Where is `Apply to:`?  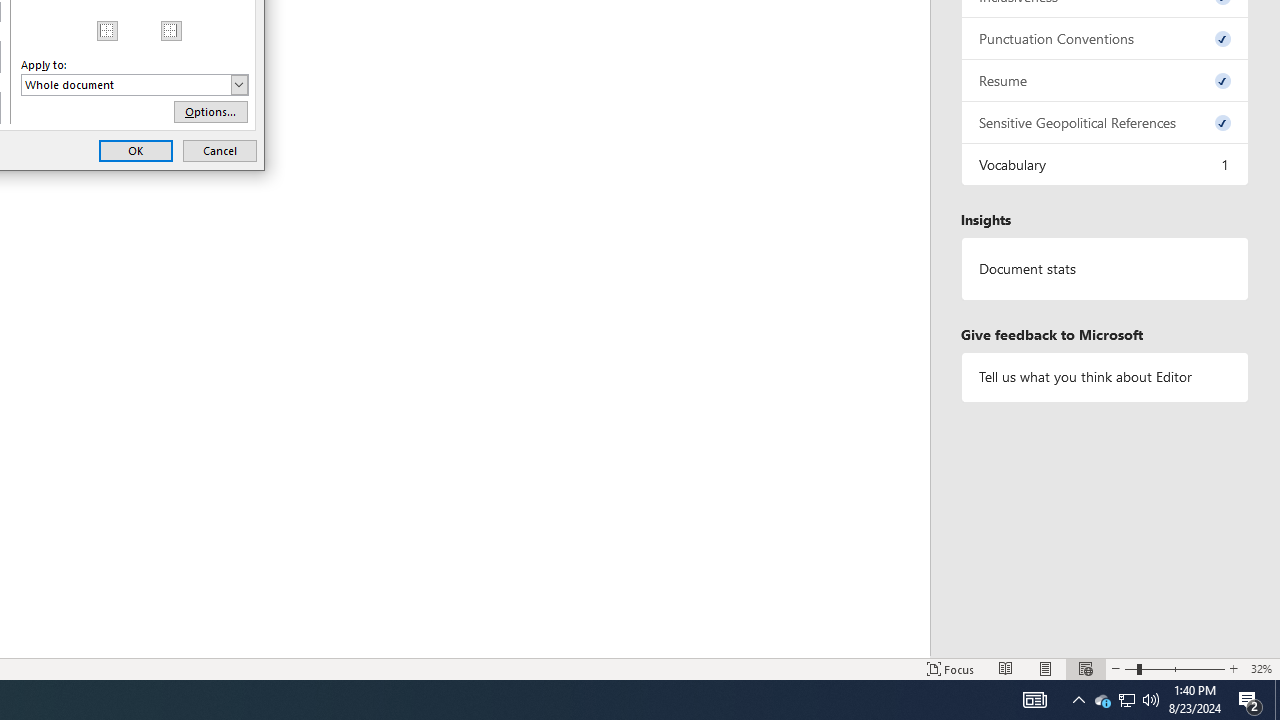
Apply to: is located at coordinates (134, 84).